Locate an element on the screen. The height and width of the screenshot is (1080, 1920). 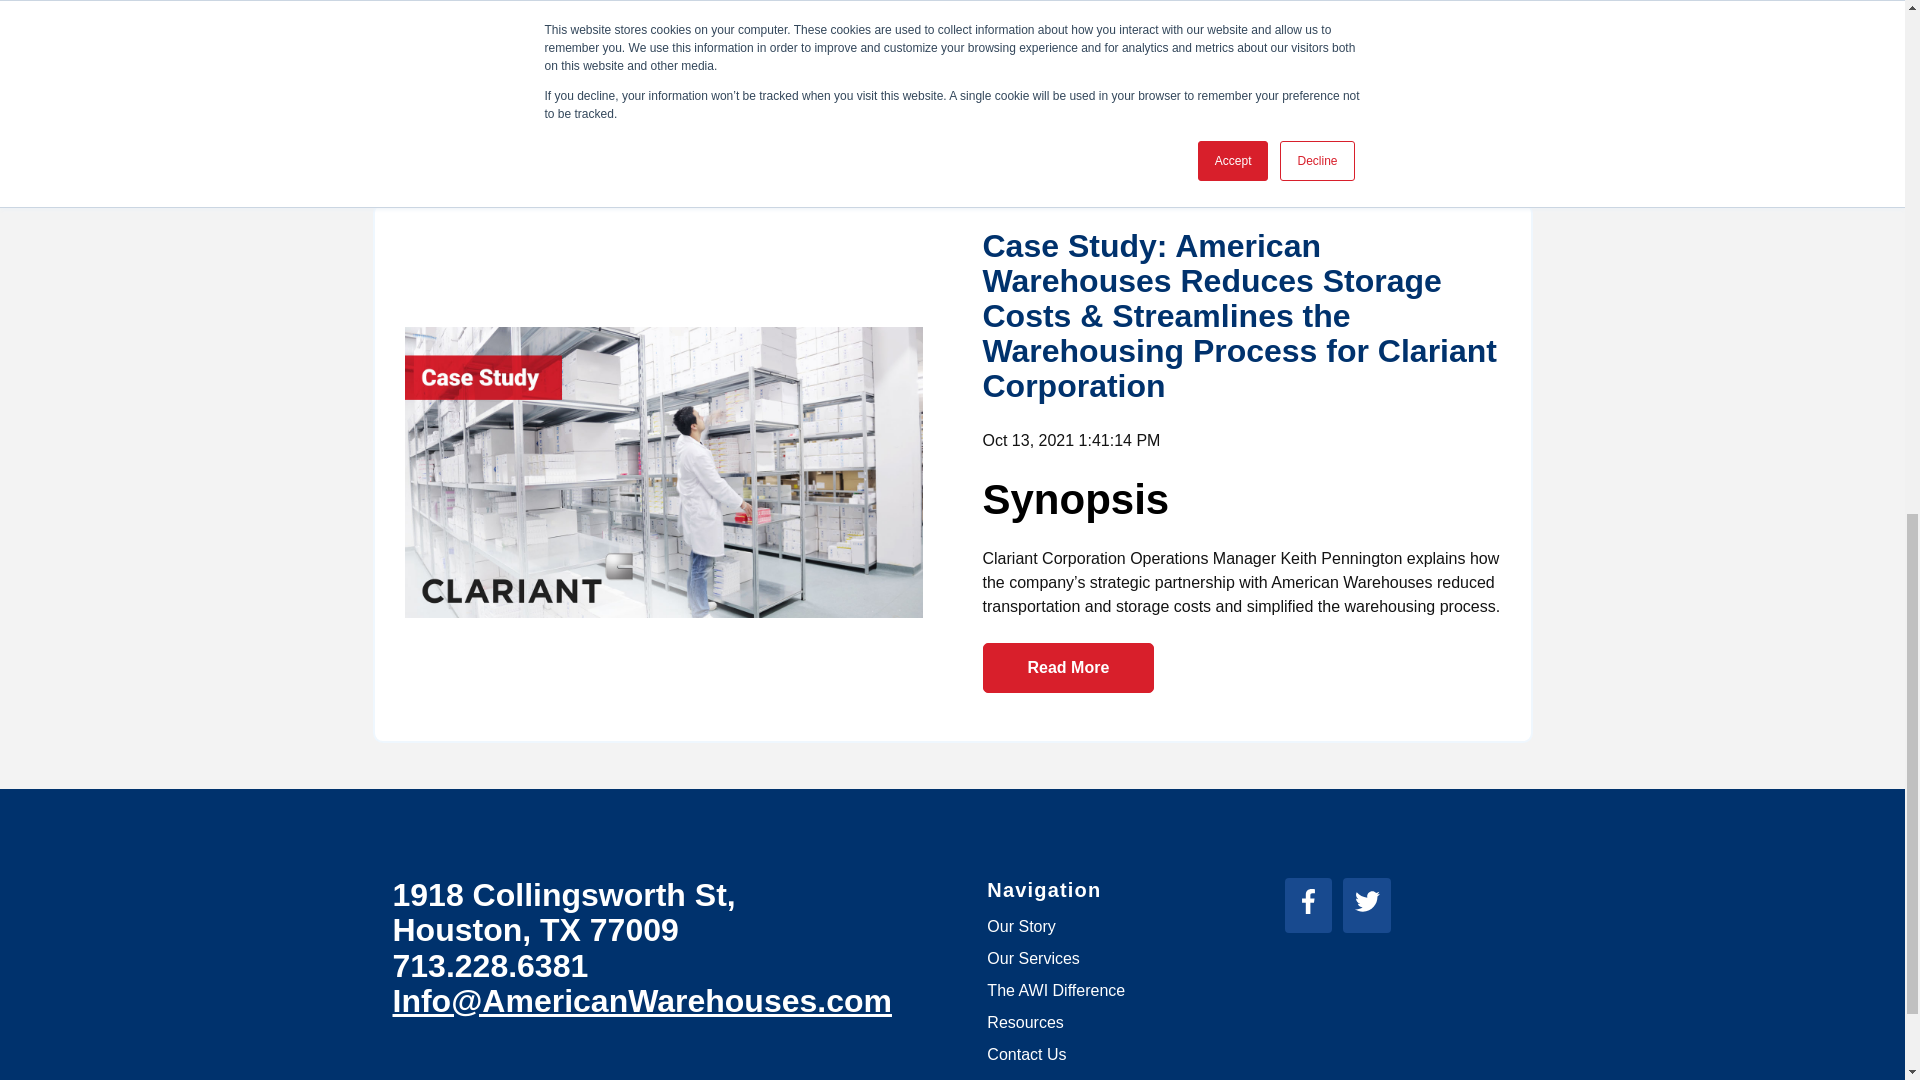
Resources is located at coordinates (1024, 1022).